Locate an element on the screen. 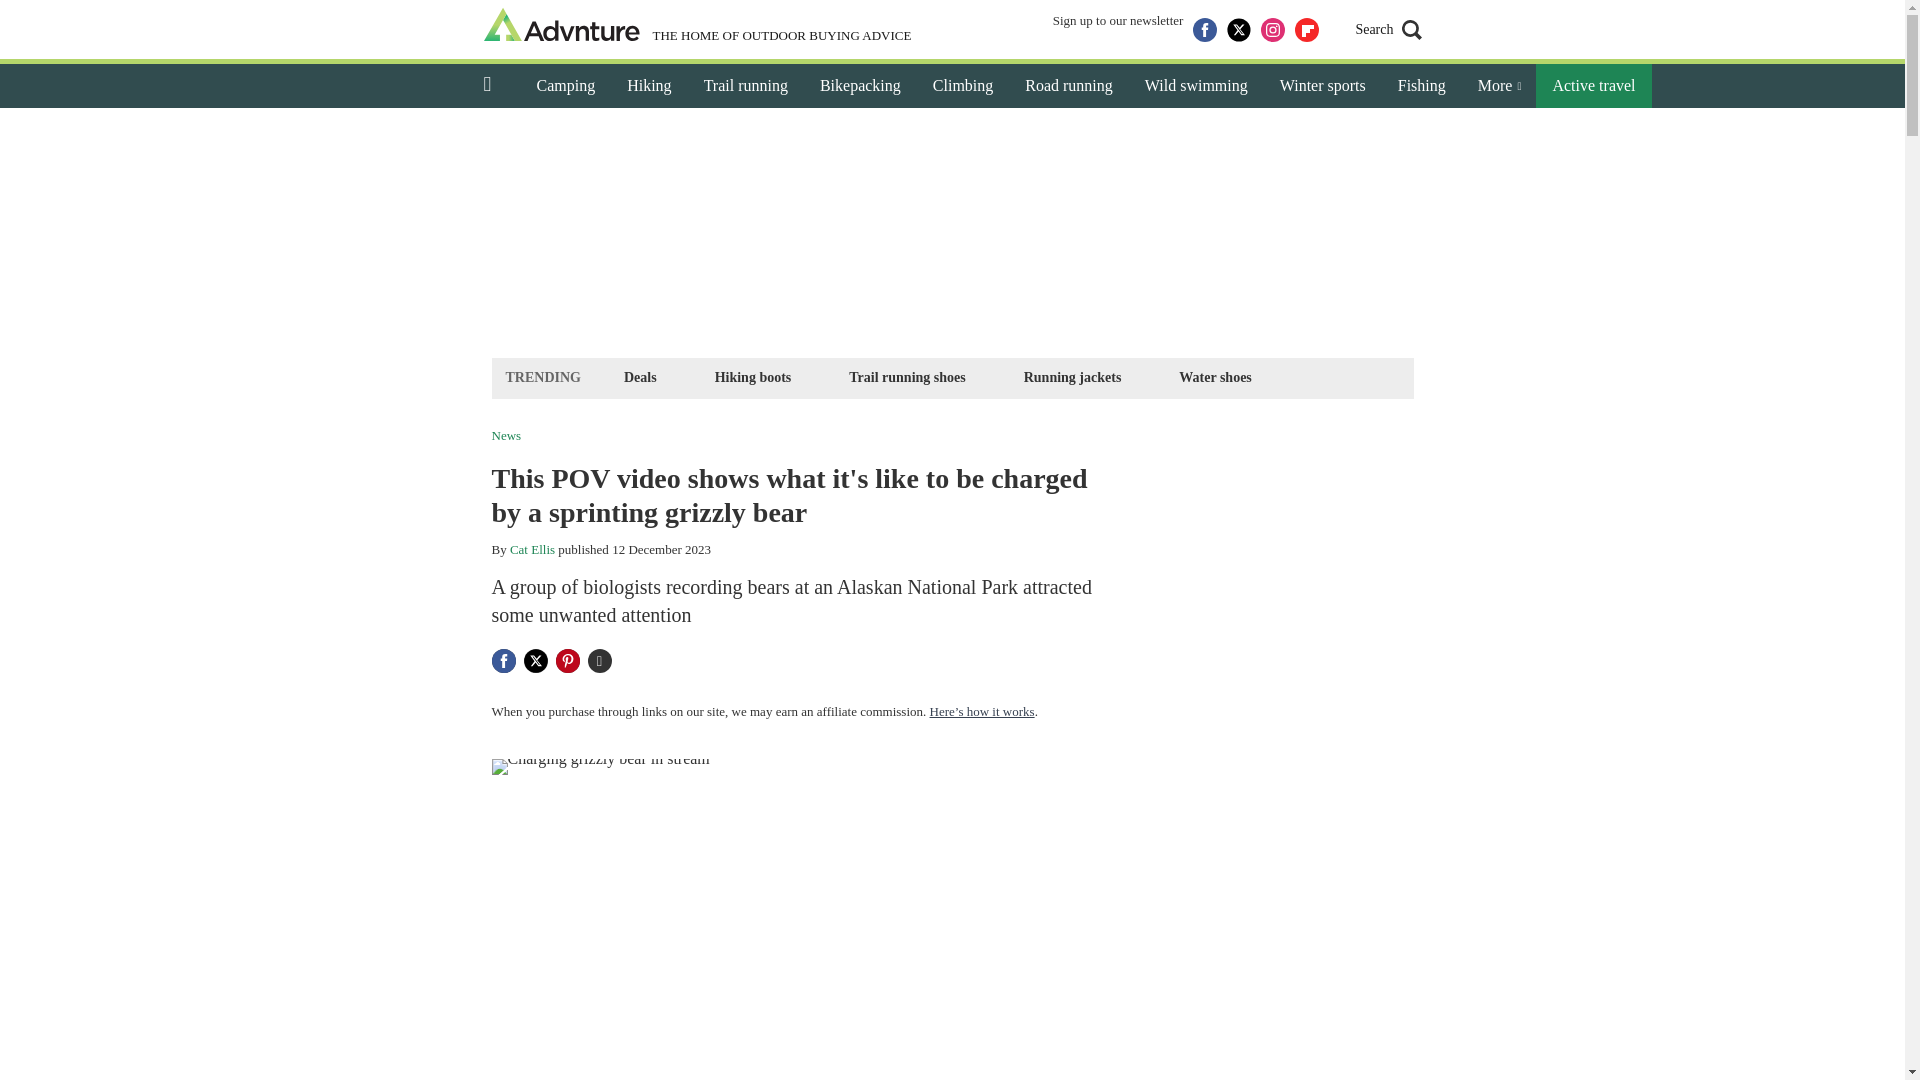 The image size is (1920, 1080). Deals is located at coordinates (640, 377).